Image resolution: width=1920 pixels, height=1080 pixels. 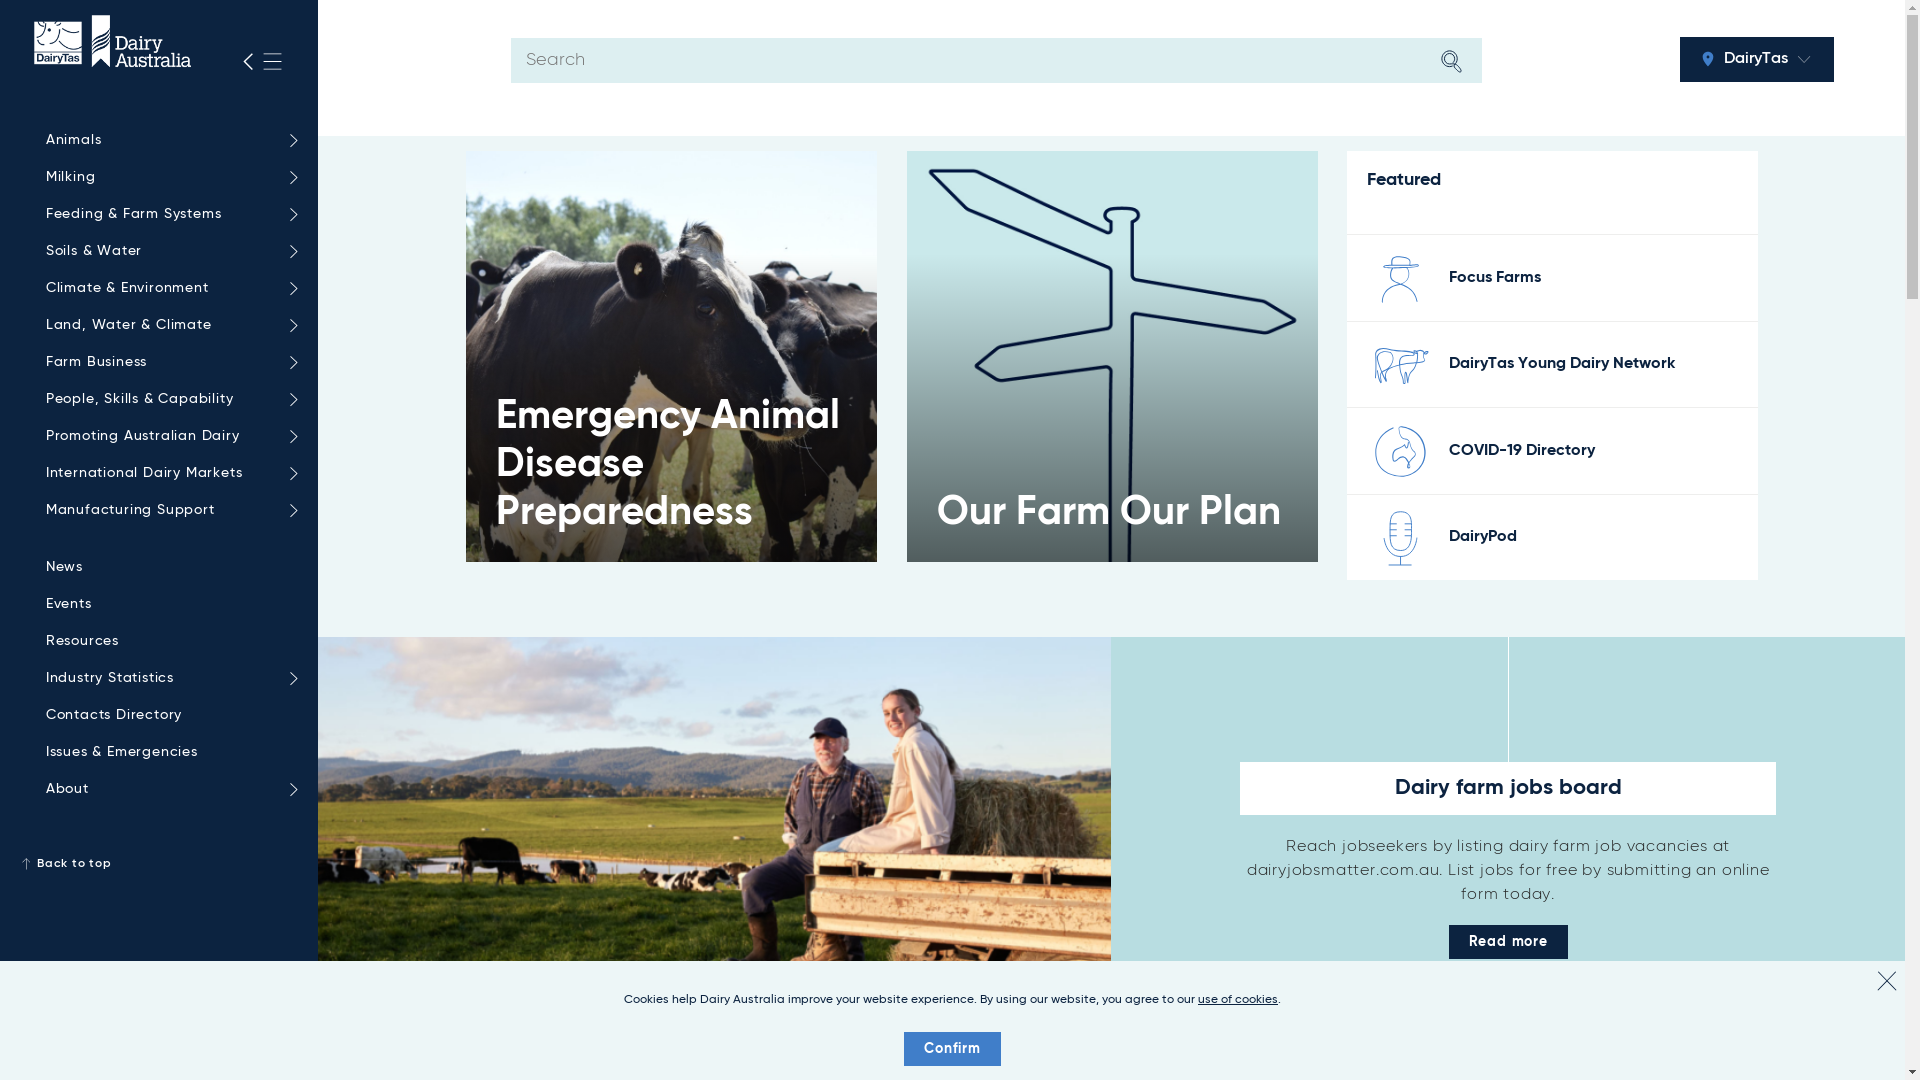 I want to click on Focus Farms, so click(x=1495, y=278).